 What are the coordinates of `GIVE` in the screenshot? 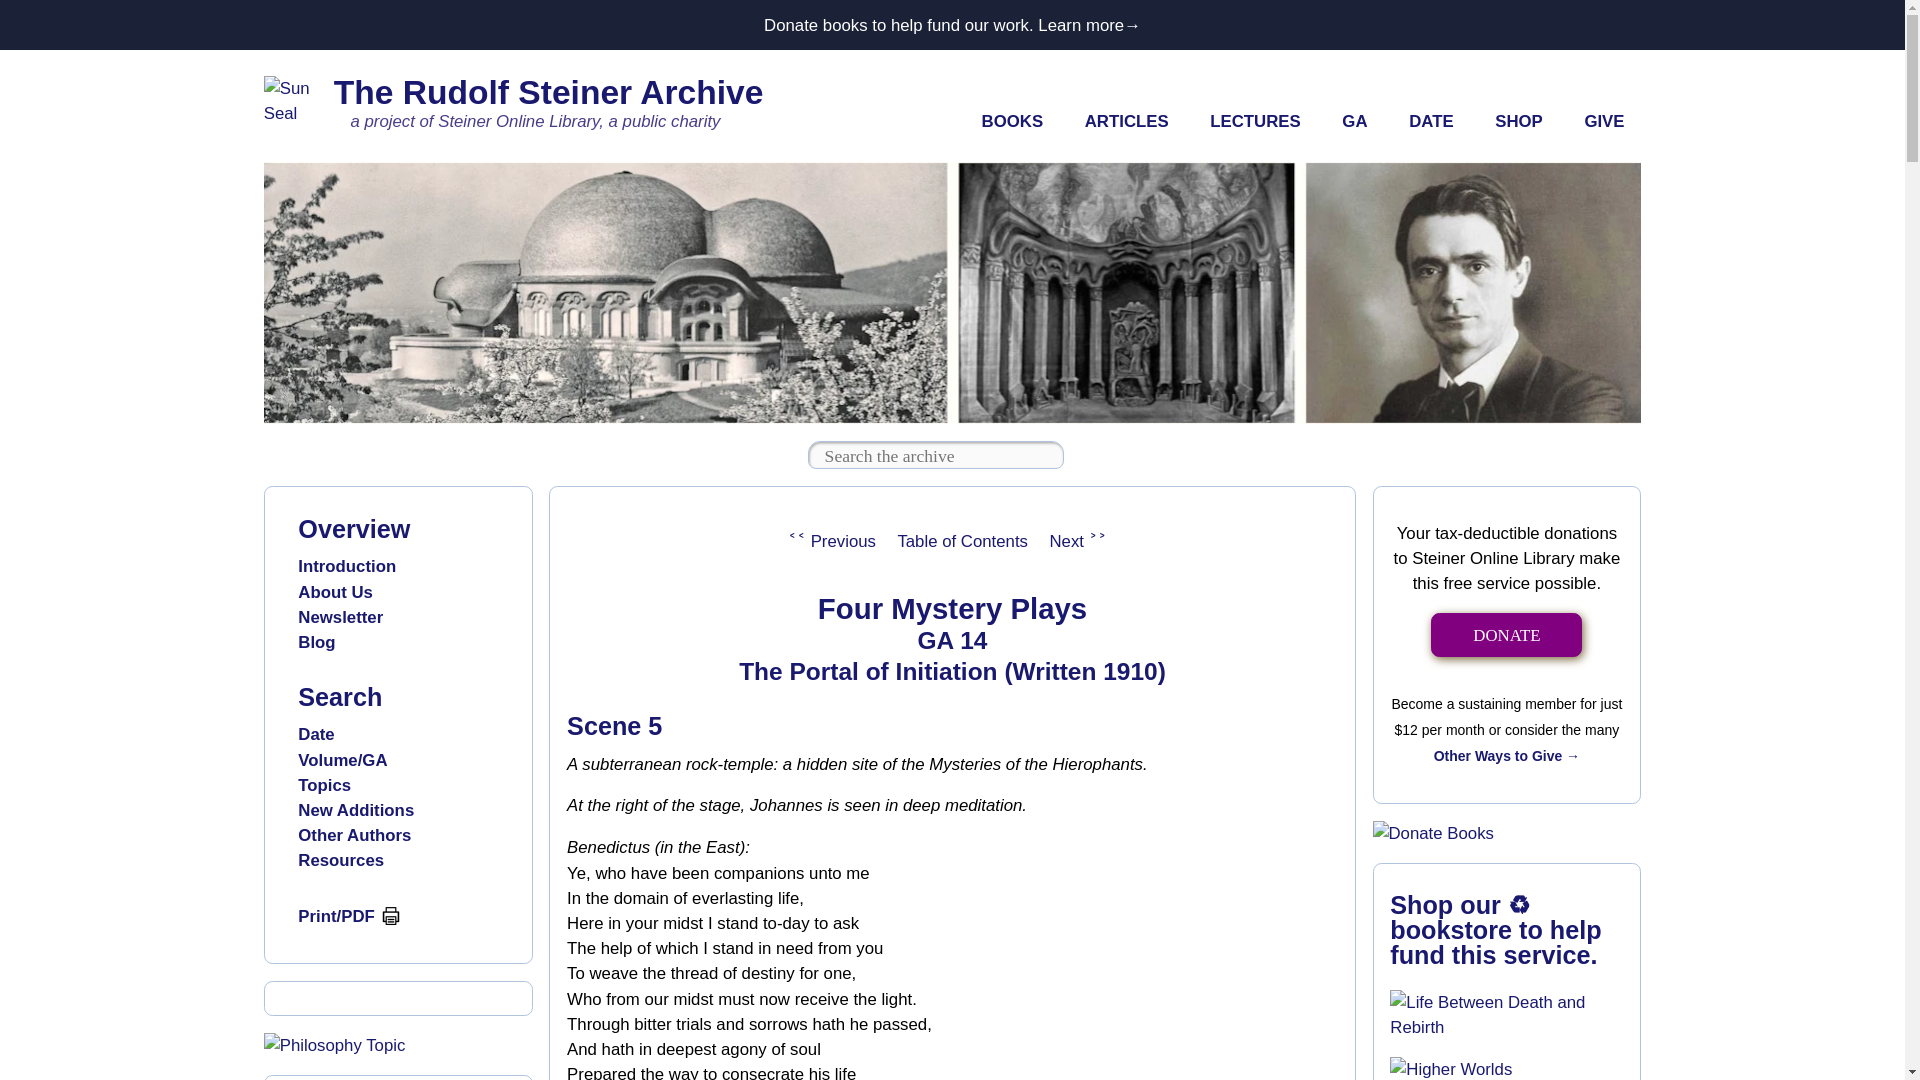 It's located at (1604, 122).